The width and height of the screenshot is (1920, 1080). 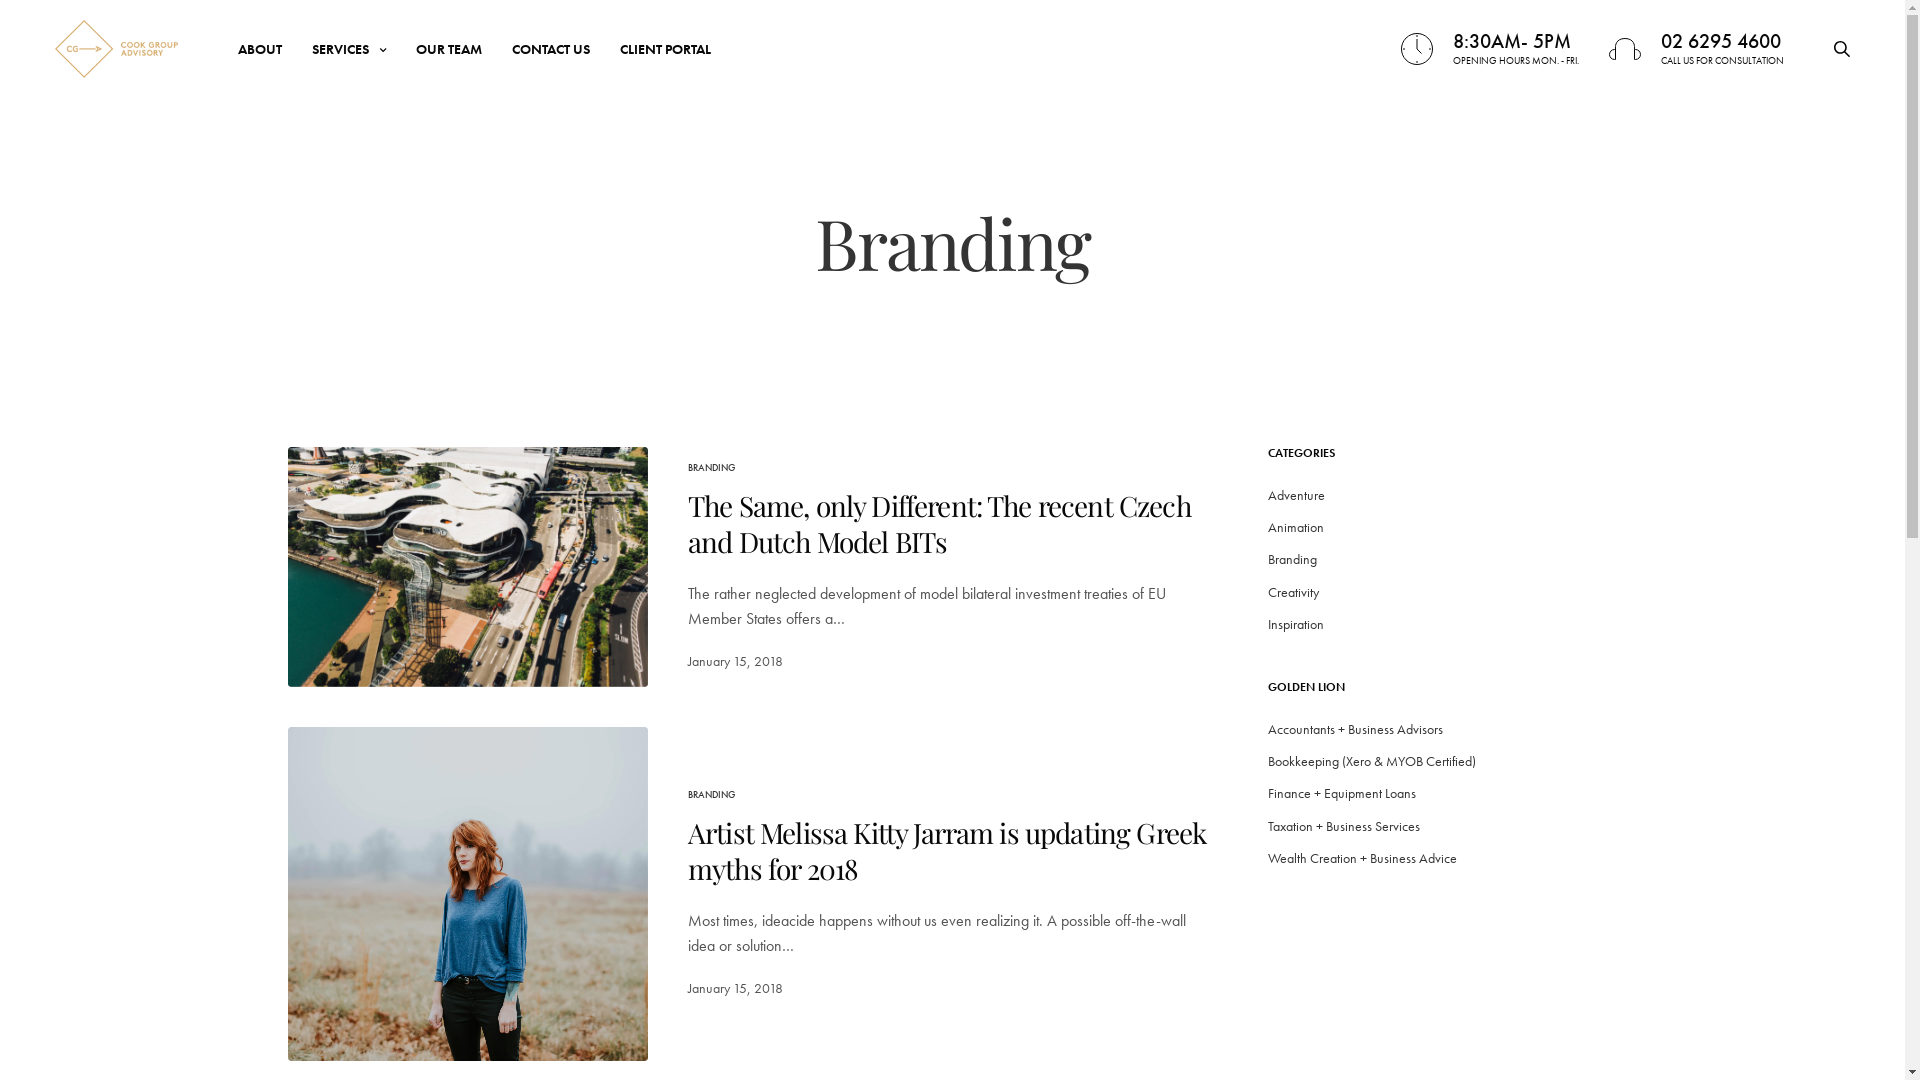 I want to click on Finance + Equipment Loans, so click(x=1342, y=793).